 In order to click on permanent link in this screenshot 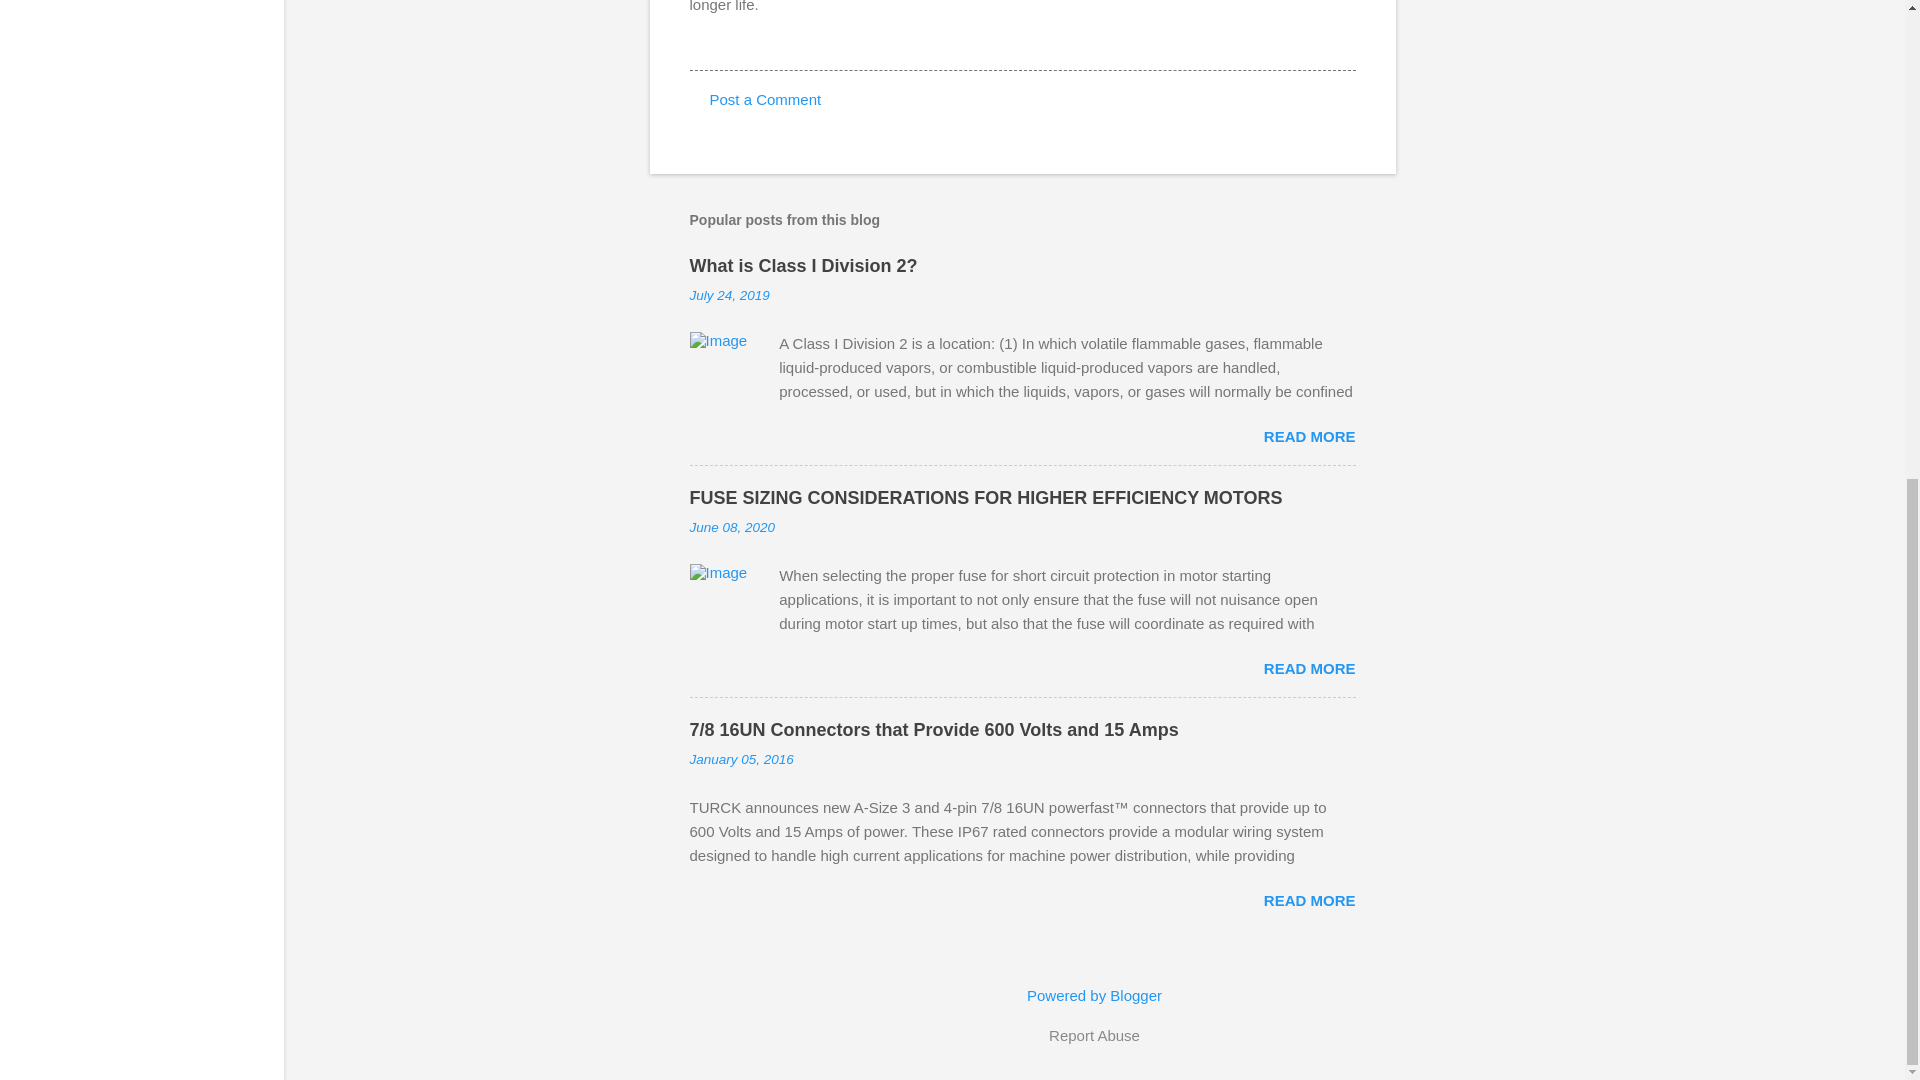, I will do `click(729, 296)`.